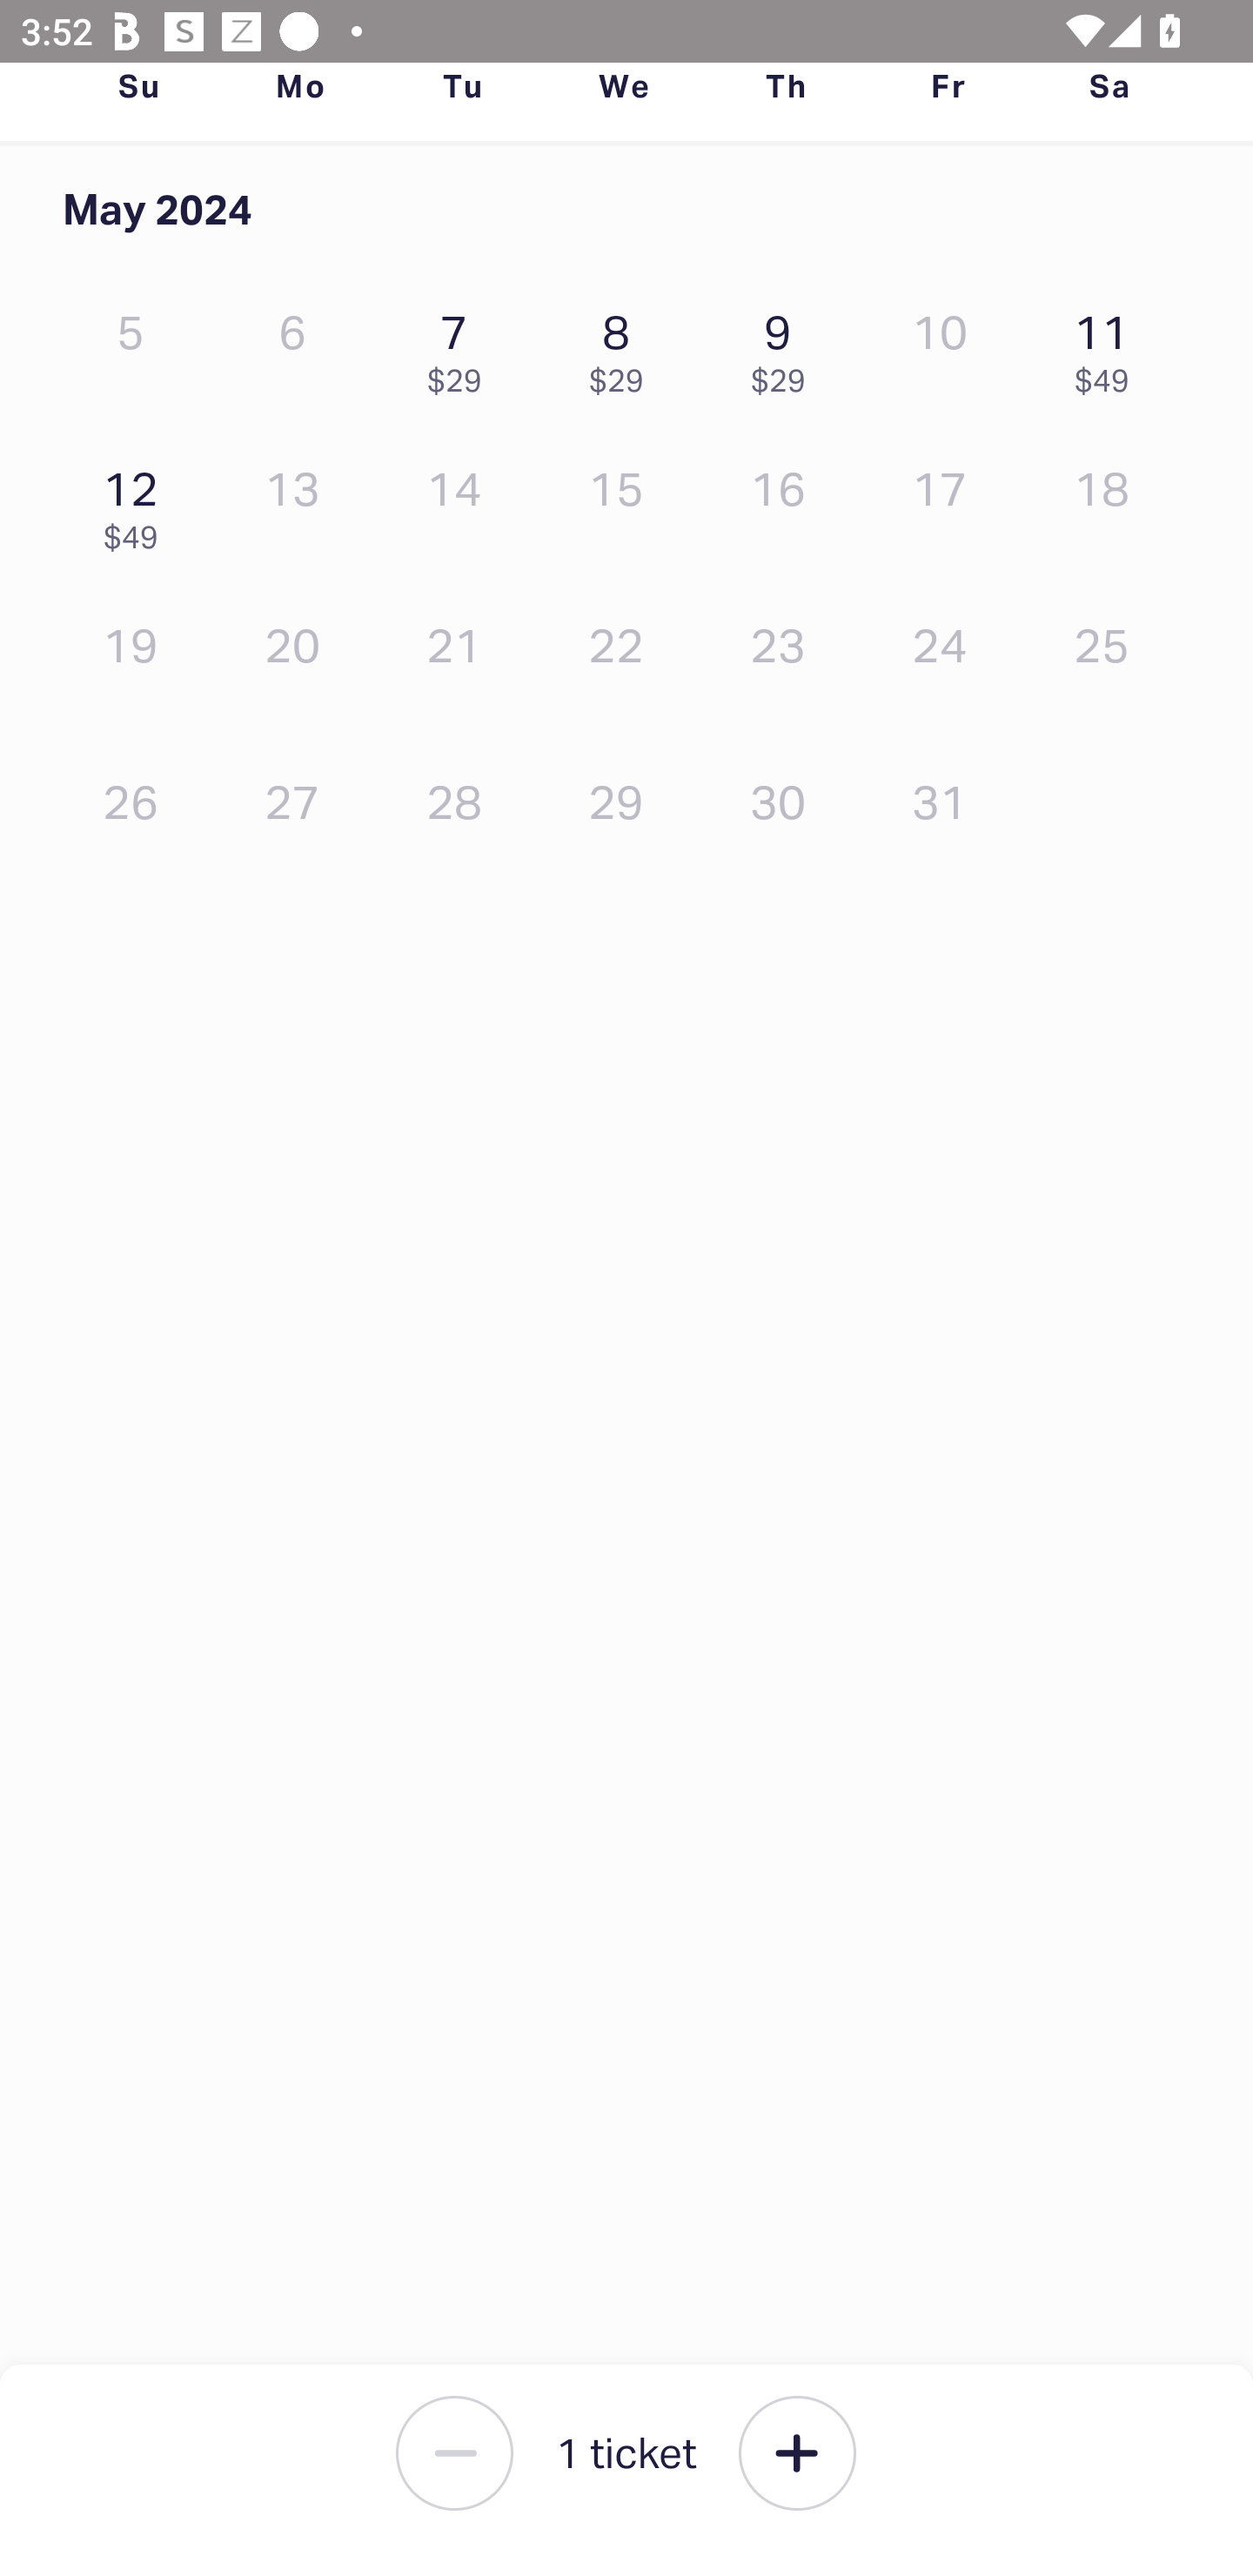  Describe the element at coordinates (461, 346) in the screenshot. I see `7 $29` at that location.